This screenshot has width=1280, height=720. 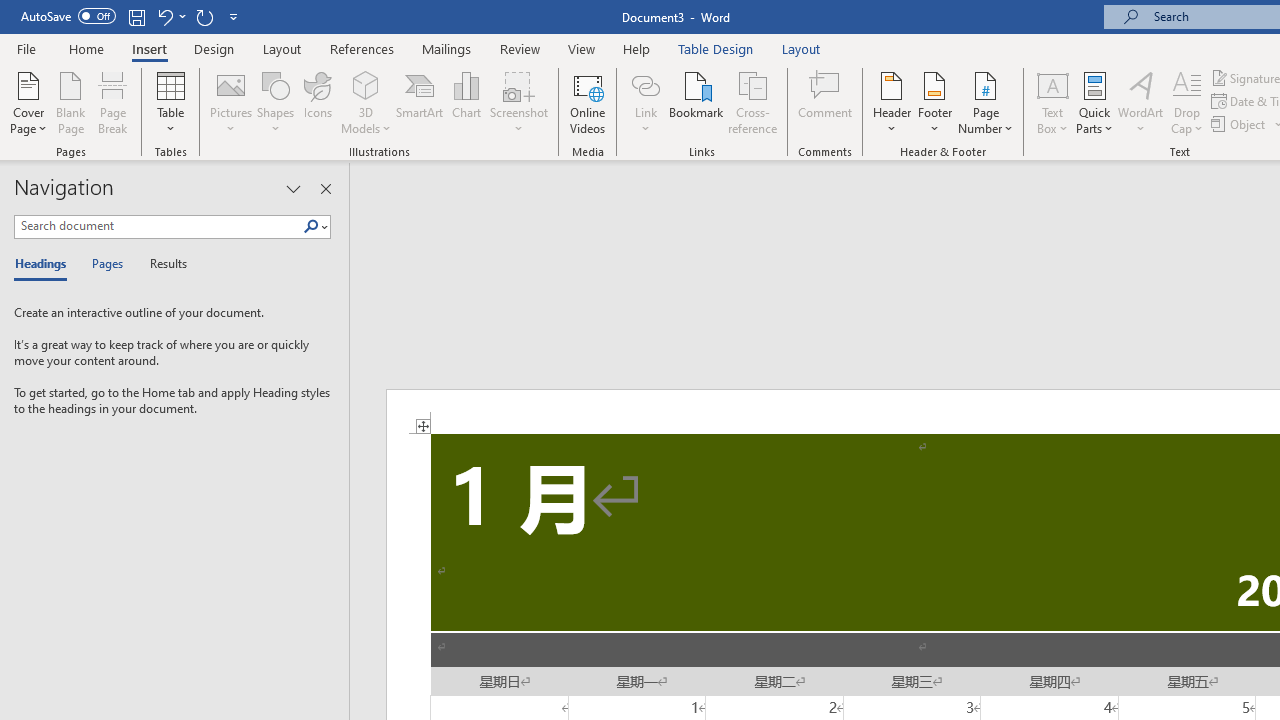 What do you see at coordinates (518, 102) in the screenshot?
I see `Screenshot` at bounding box center [518, 102].